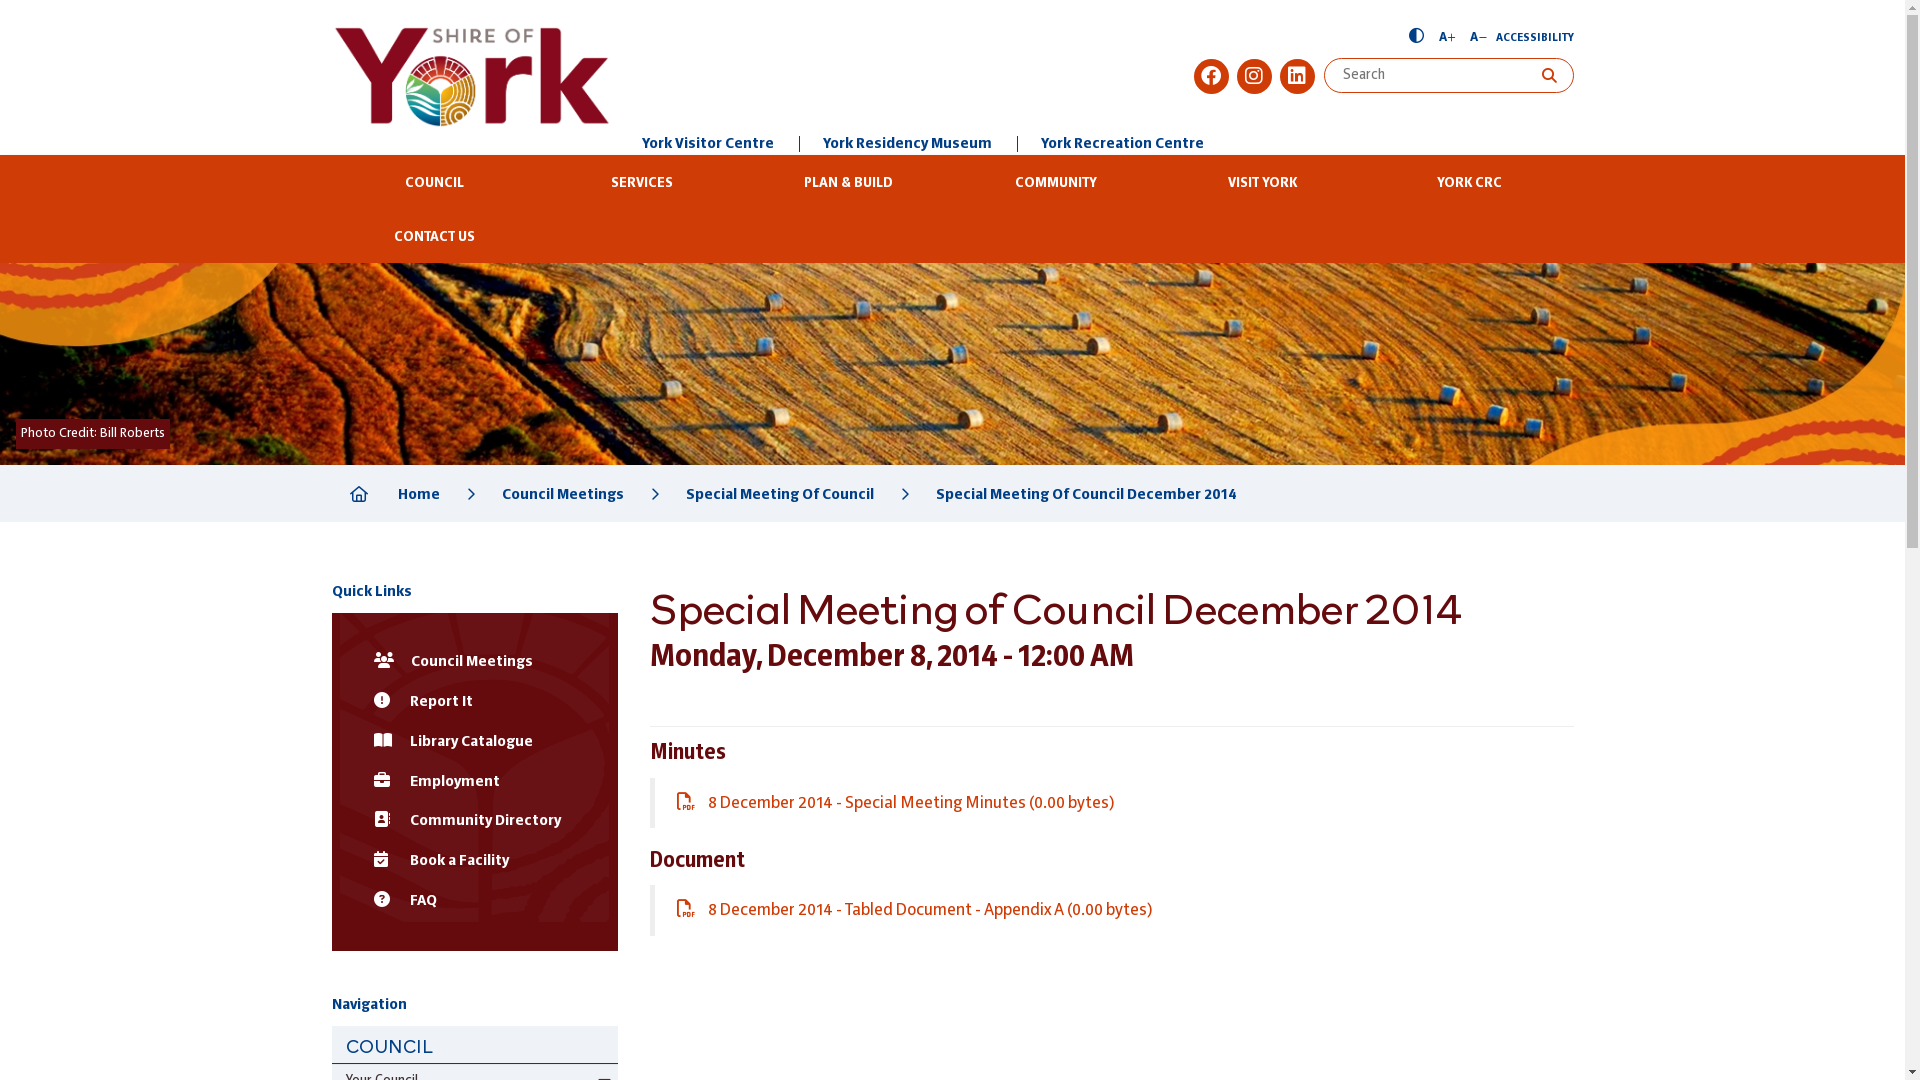 The width and height of the screenshot is (1920, 1080). What do you see at coordinates (1254, 76) in the screenshot?
I see `Visit us on Instagram` at bounding box center [1254, 76].